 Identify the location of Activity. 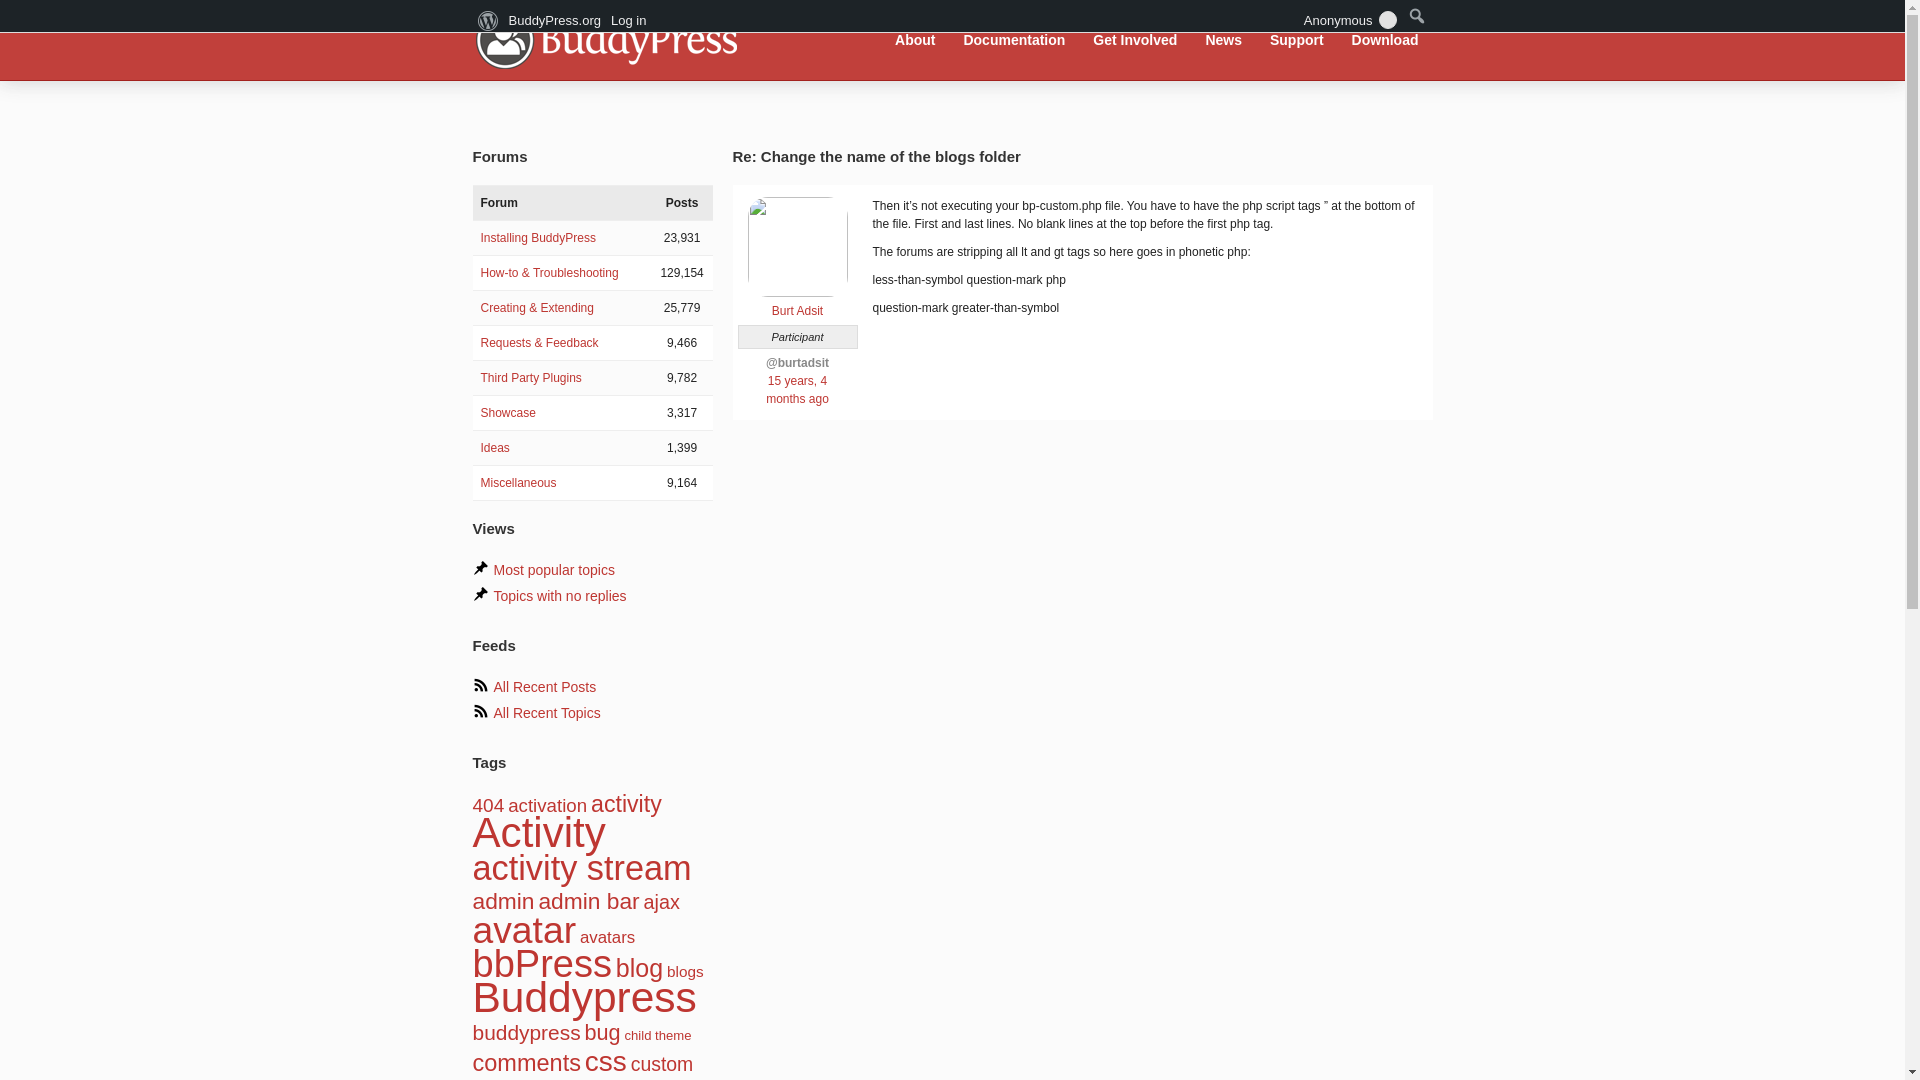
(538, 832).